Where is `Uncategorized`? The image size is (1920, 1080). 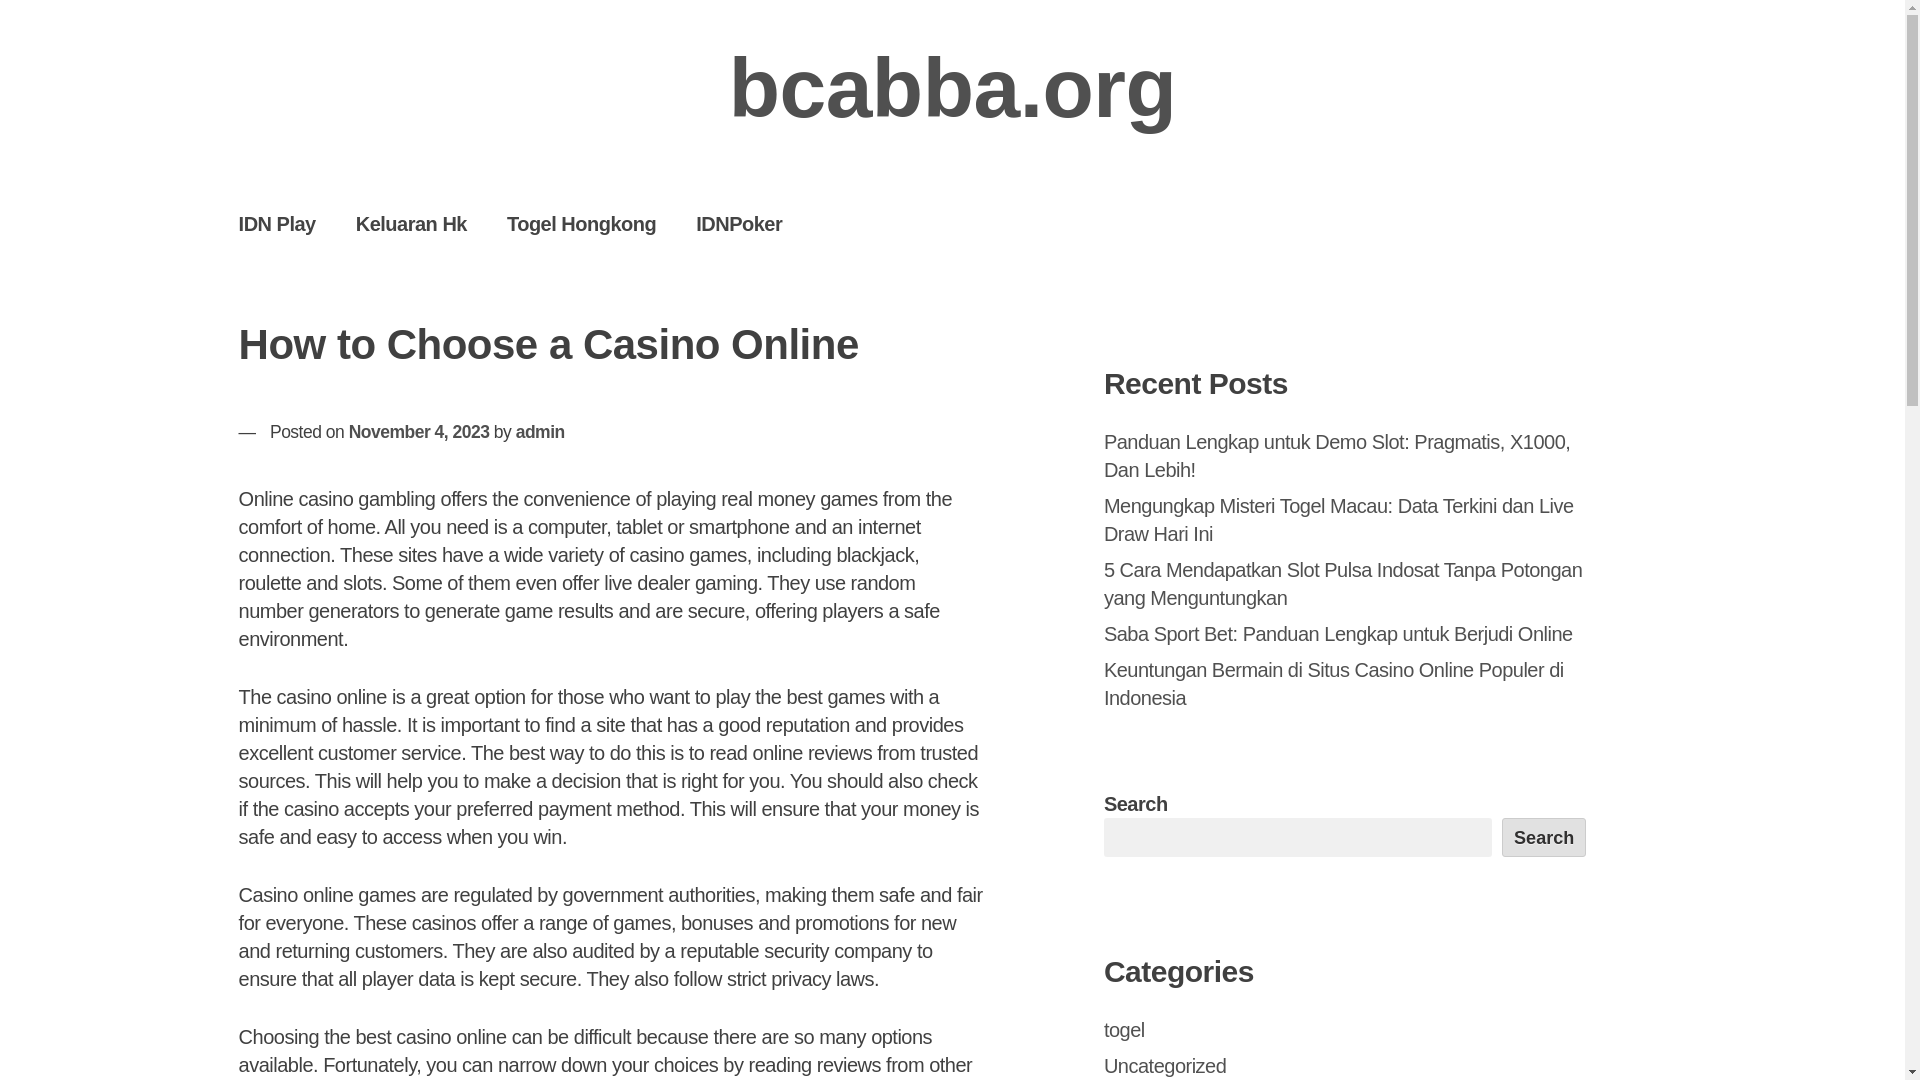 Uncategorized is located at coordinates (1165, 1066).